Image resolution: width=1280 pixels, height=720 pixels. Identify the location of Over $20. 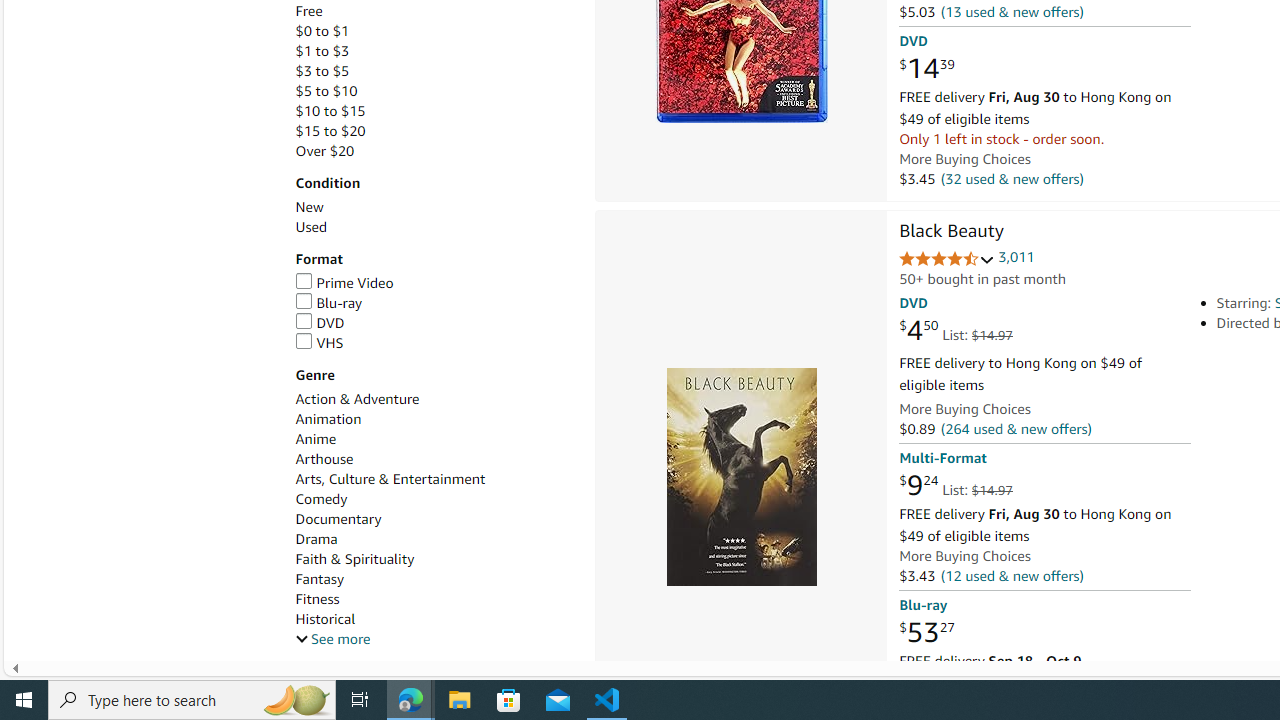
(434, 151).